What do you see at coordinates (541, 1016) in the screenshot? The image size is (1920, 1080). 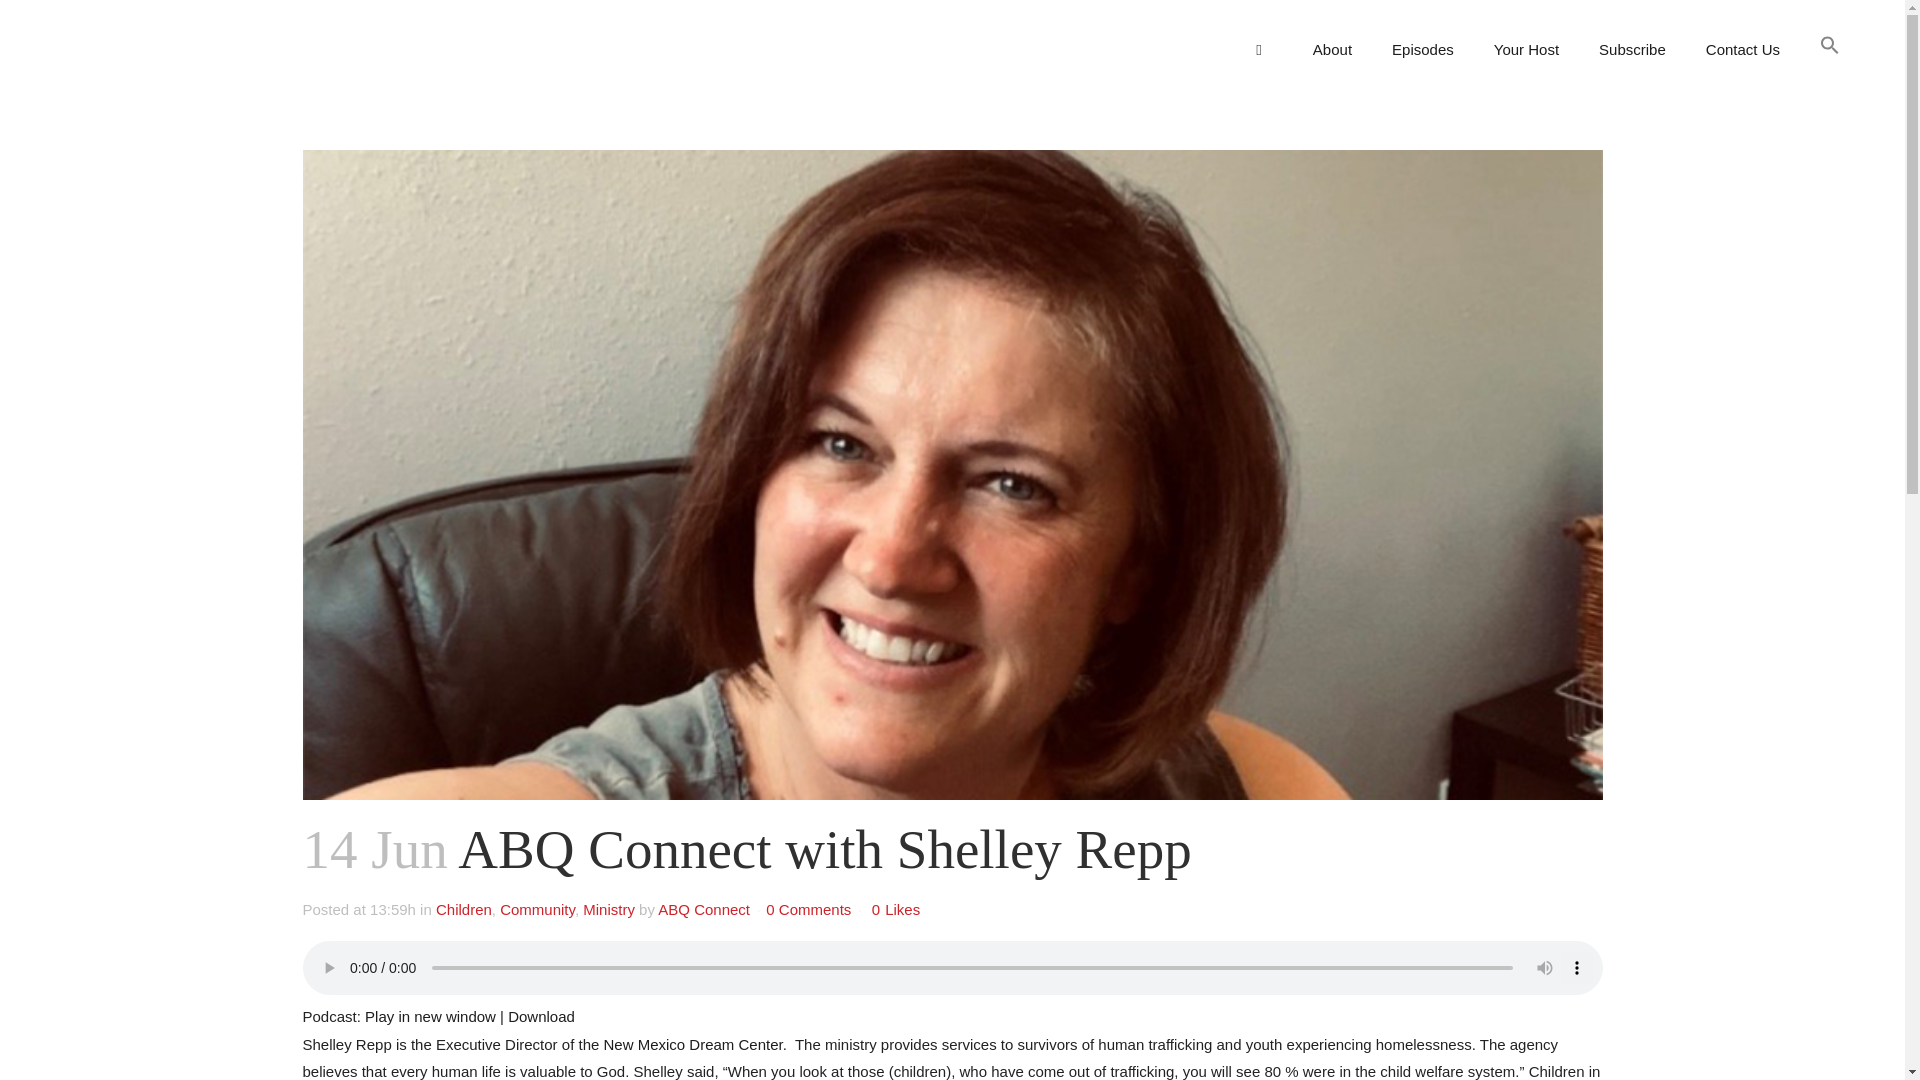 I see `Download` at bounding box center [541, 1016].